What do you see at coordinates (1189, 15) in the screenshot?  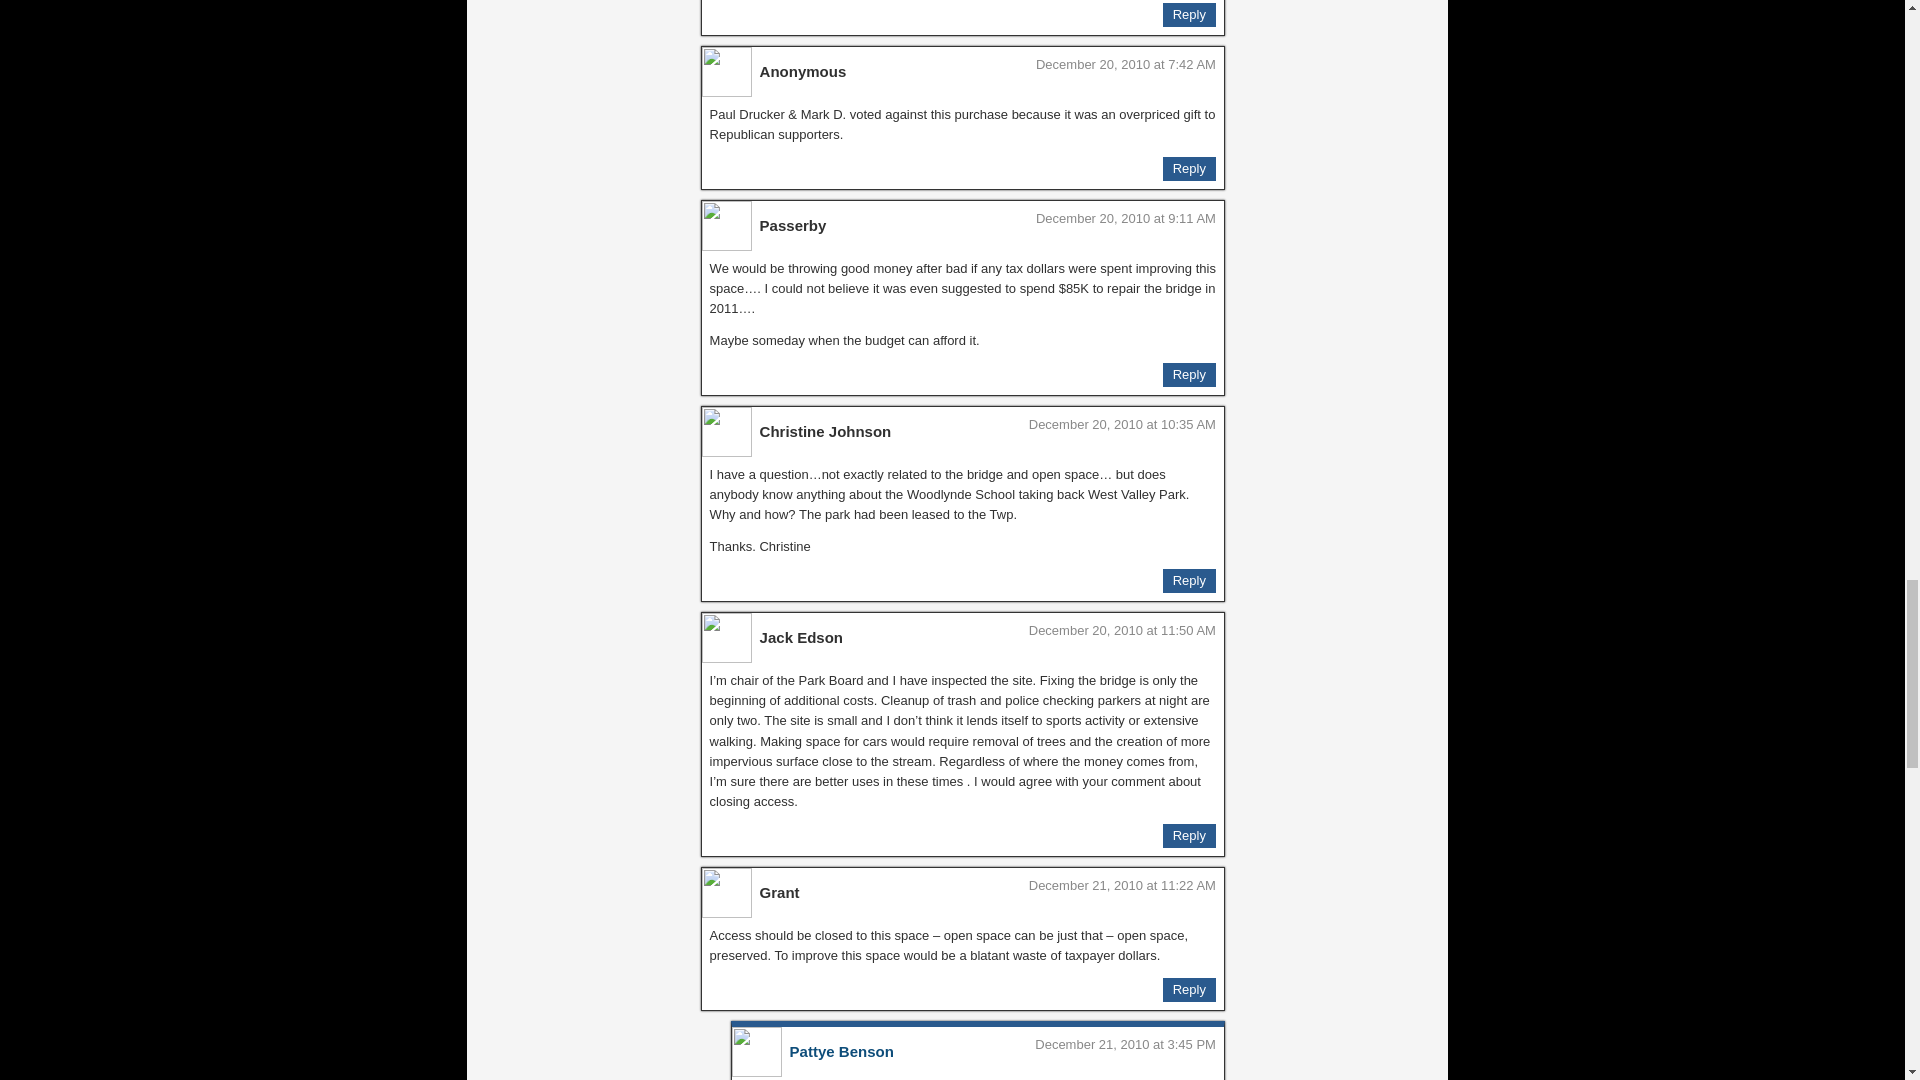 I see `Reply` at bounding box center [1189, 15].